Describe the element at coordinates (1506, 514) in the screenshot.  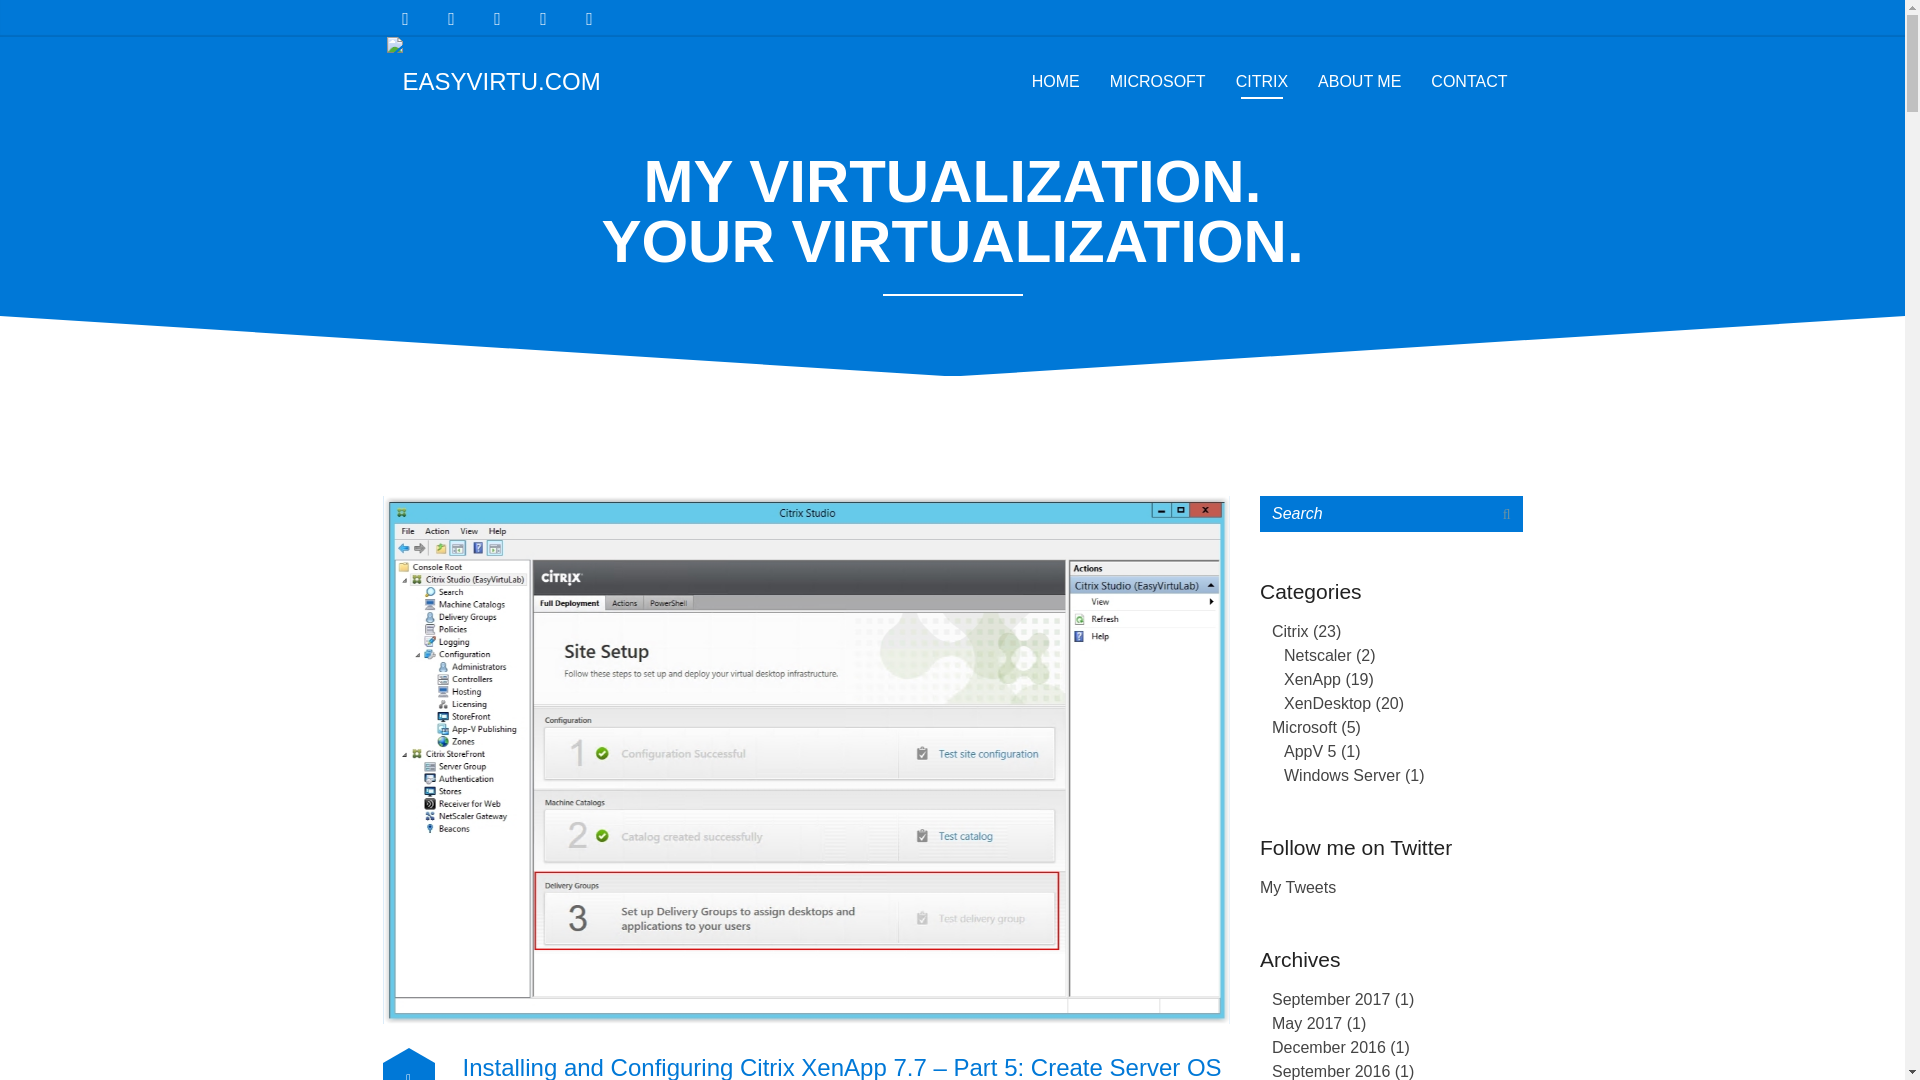
I see `Search` at that location.